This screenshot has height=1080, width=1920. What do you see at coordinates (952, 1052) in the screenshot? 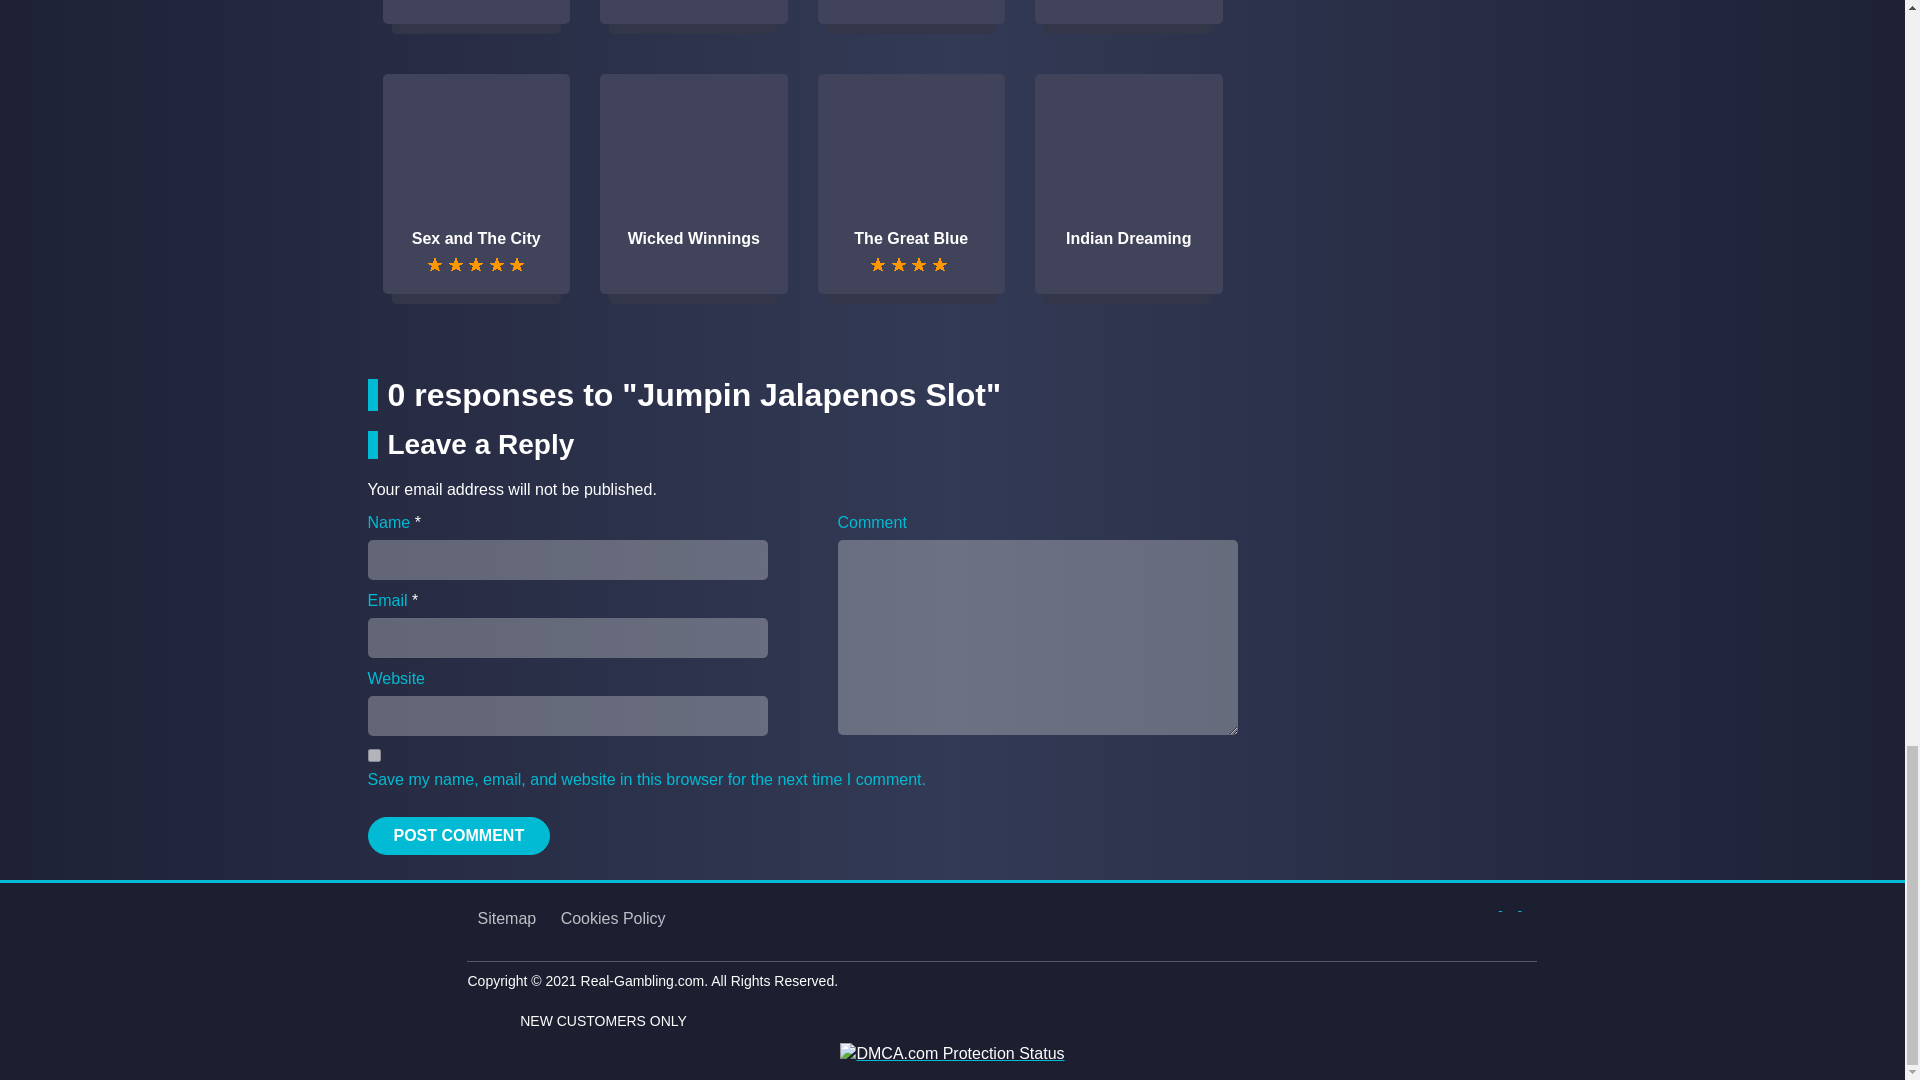
I see `DMCA.com Protection Status` at bounding box center [952, 1052].